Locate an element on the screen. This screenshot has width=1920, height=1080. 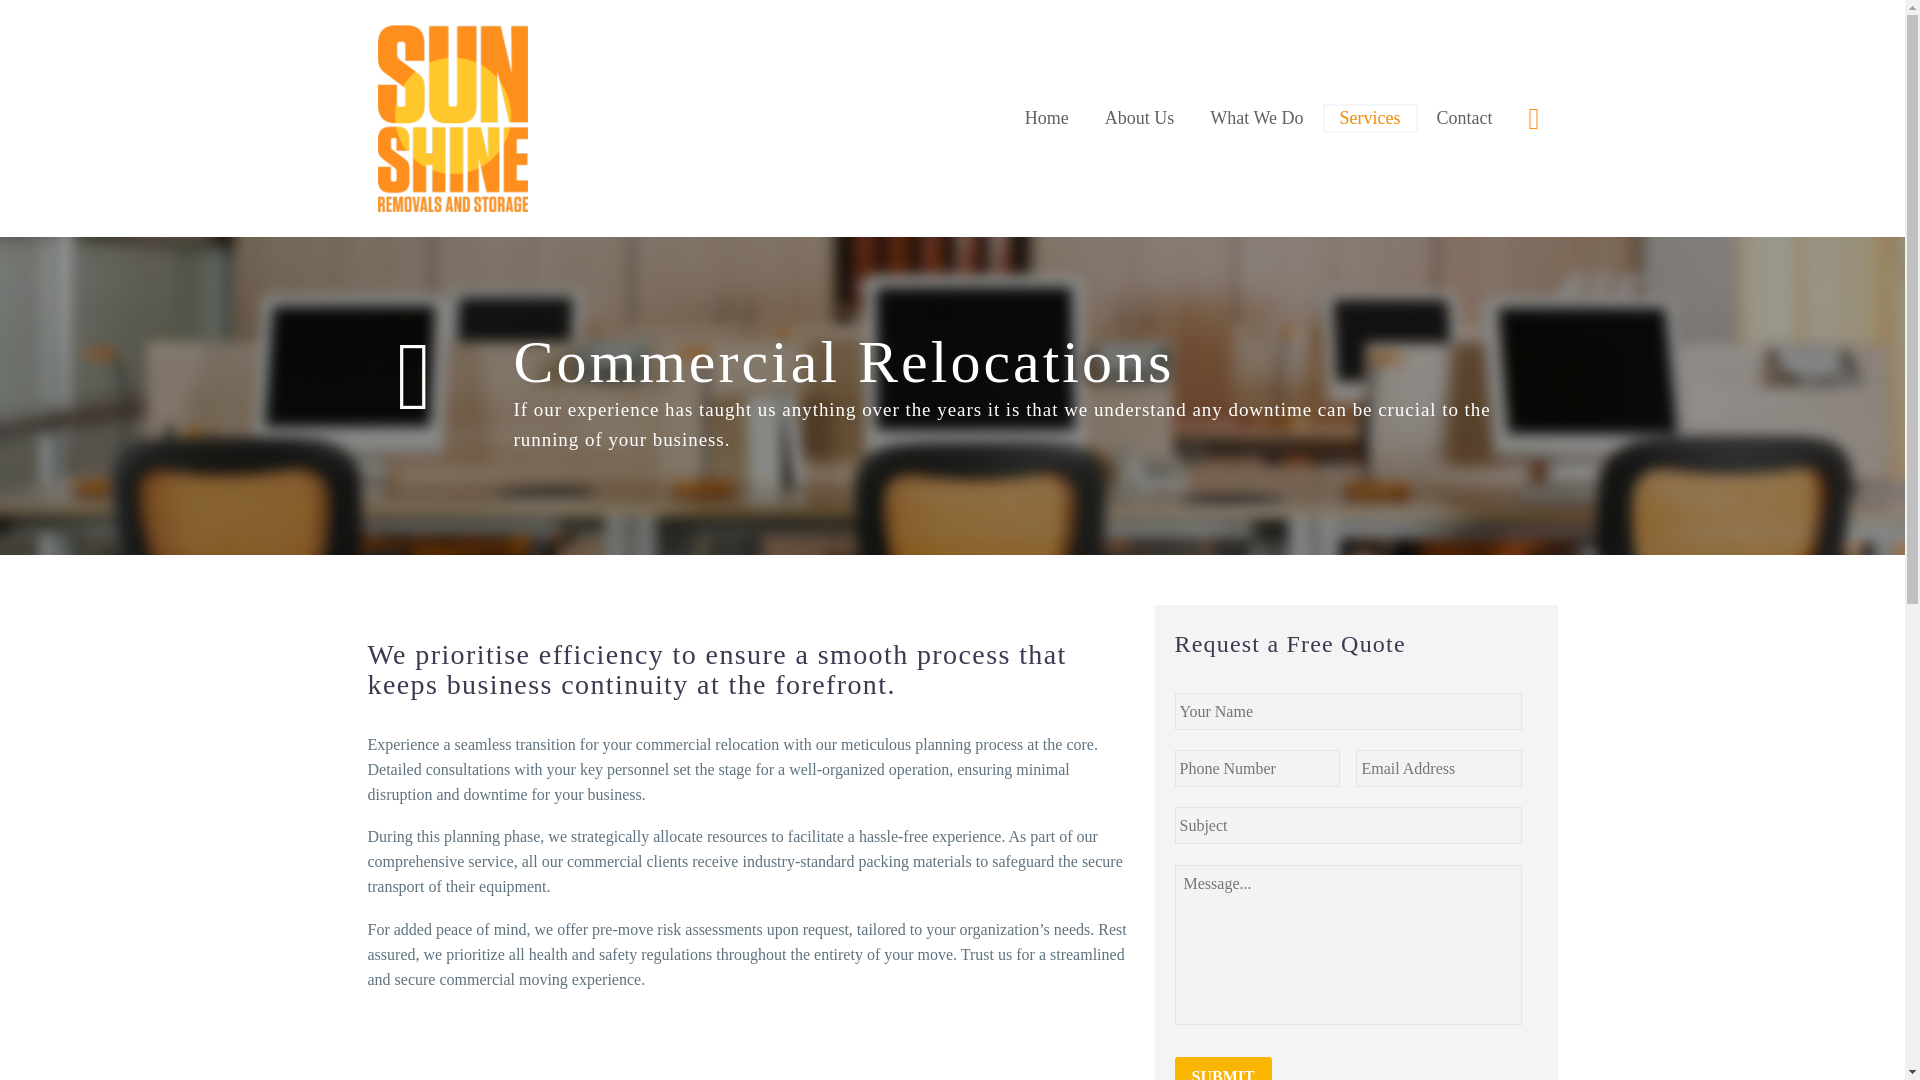
Services is located at coordinates (1370, 118).